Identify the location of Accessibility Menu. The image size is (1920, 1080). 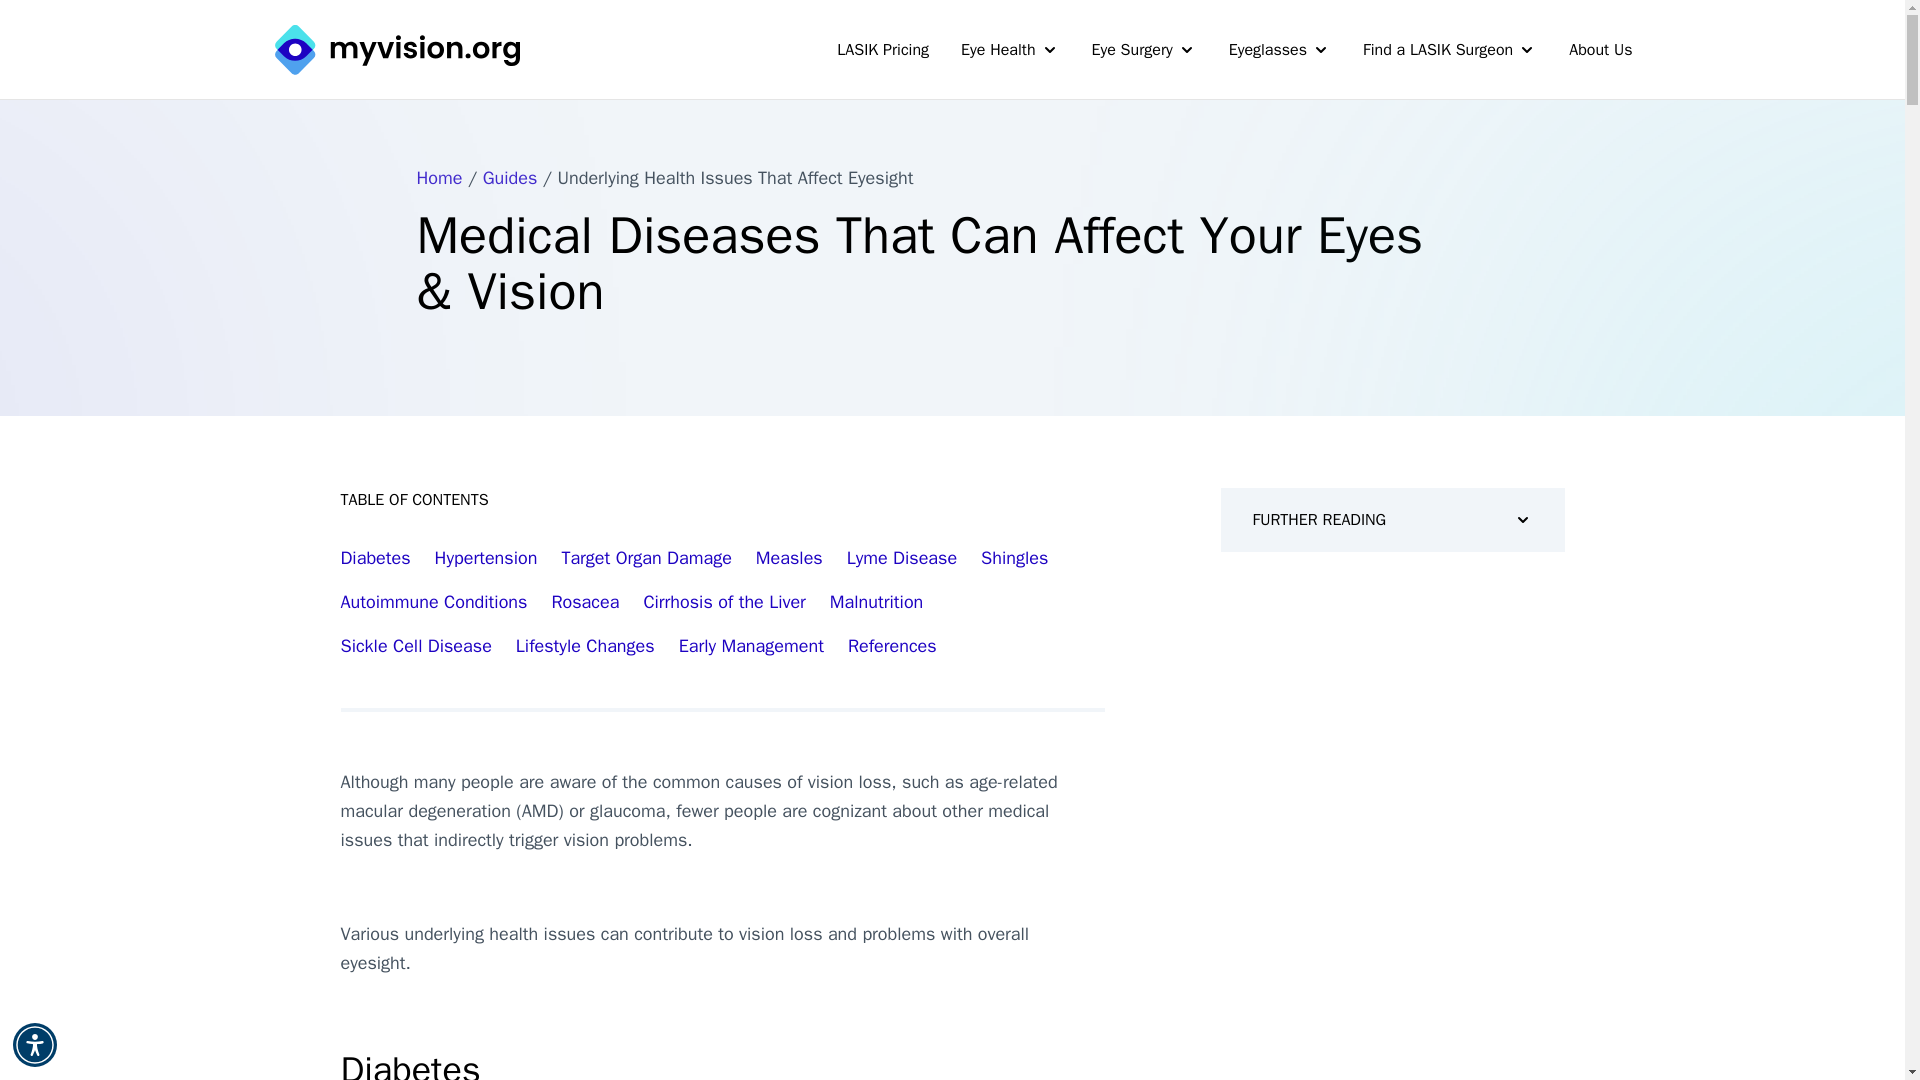
(35, 1044).